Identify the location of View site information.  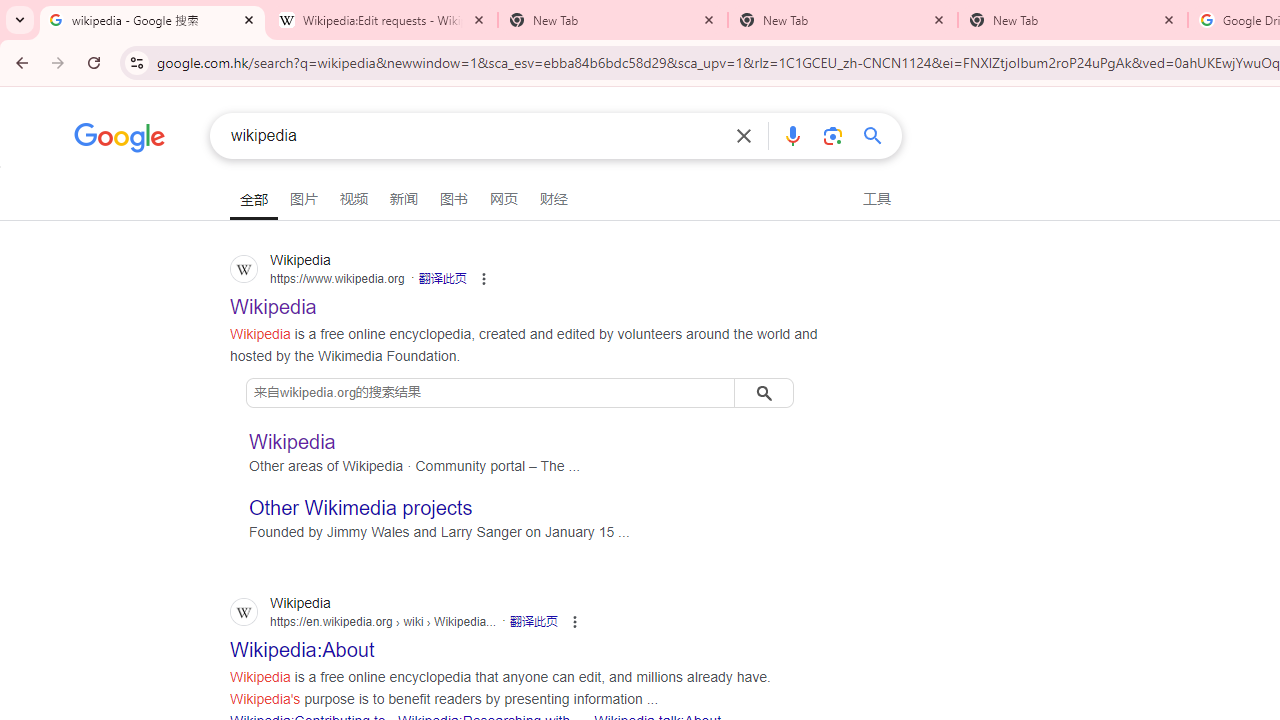
(136, 62).